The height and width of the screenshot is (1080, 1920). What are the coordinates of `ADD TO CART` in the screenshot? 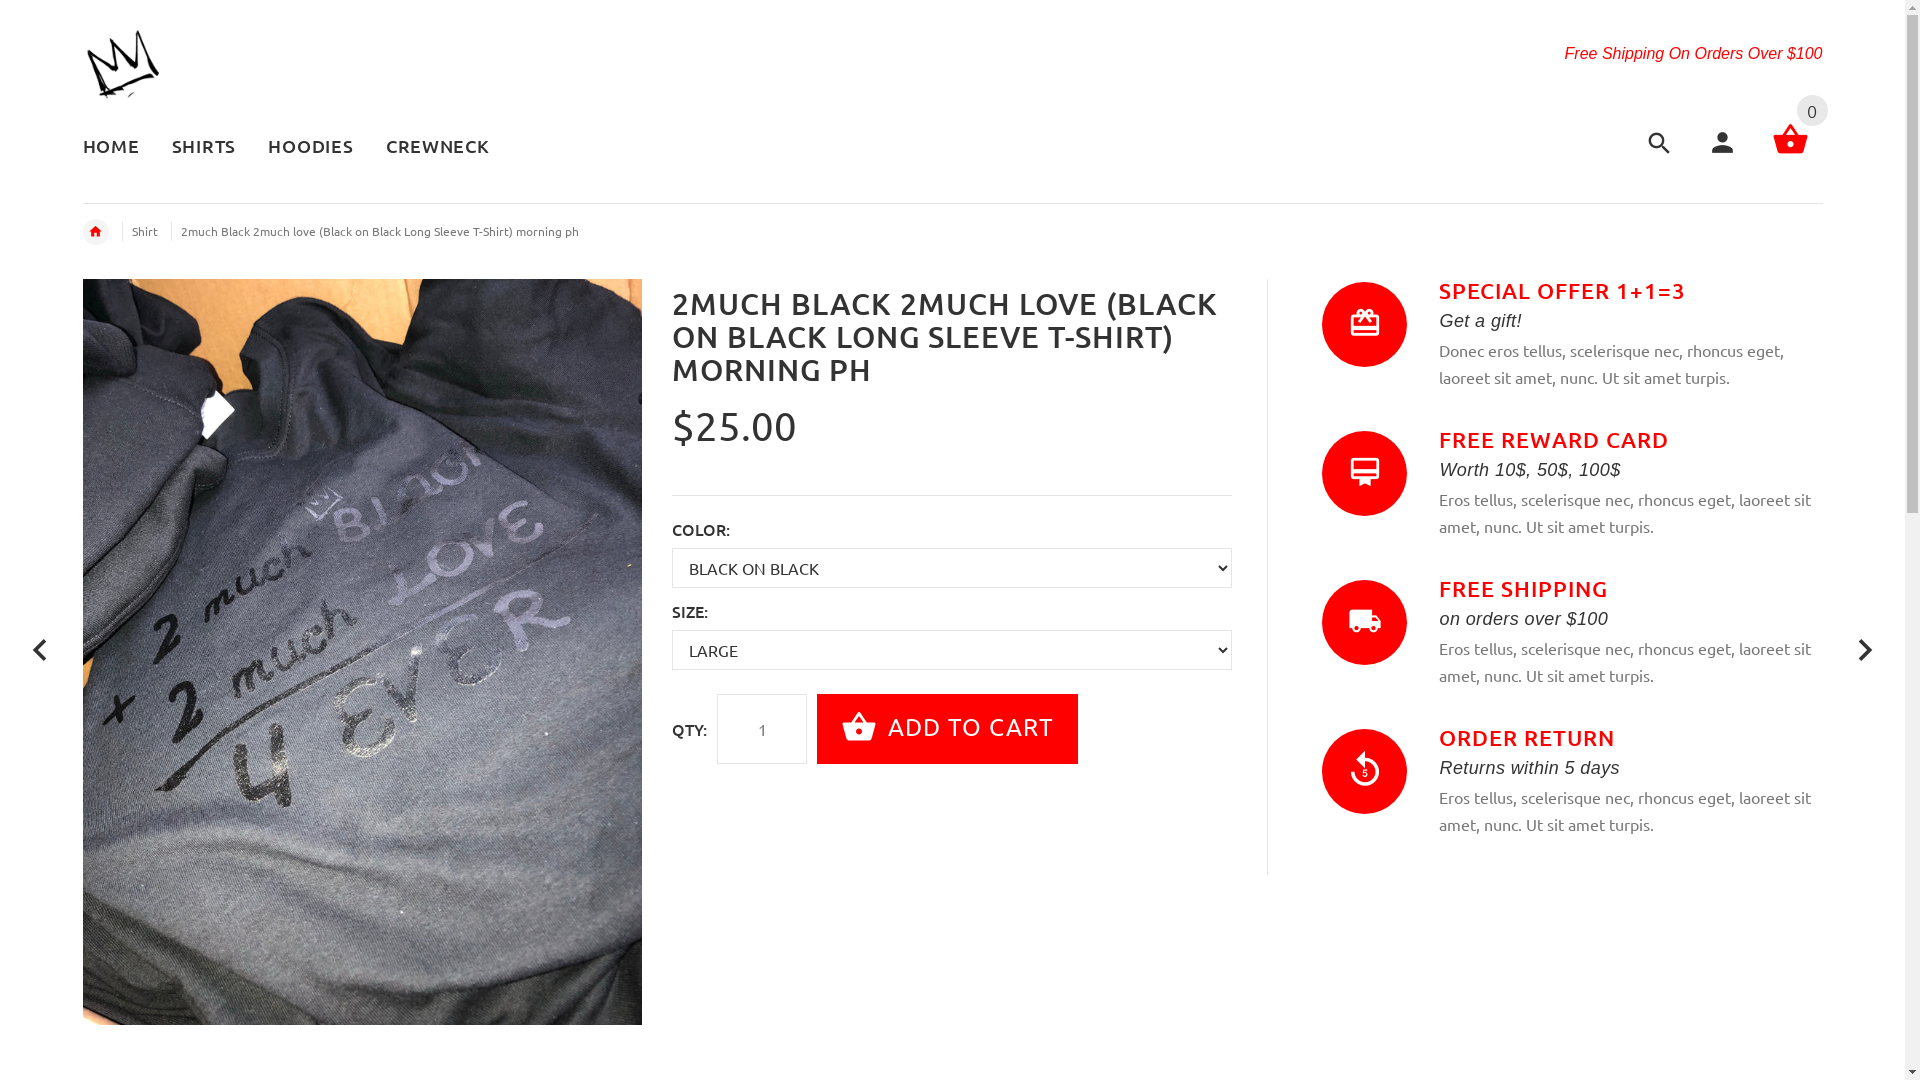 It's located at (948, 729).